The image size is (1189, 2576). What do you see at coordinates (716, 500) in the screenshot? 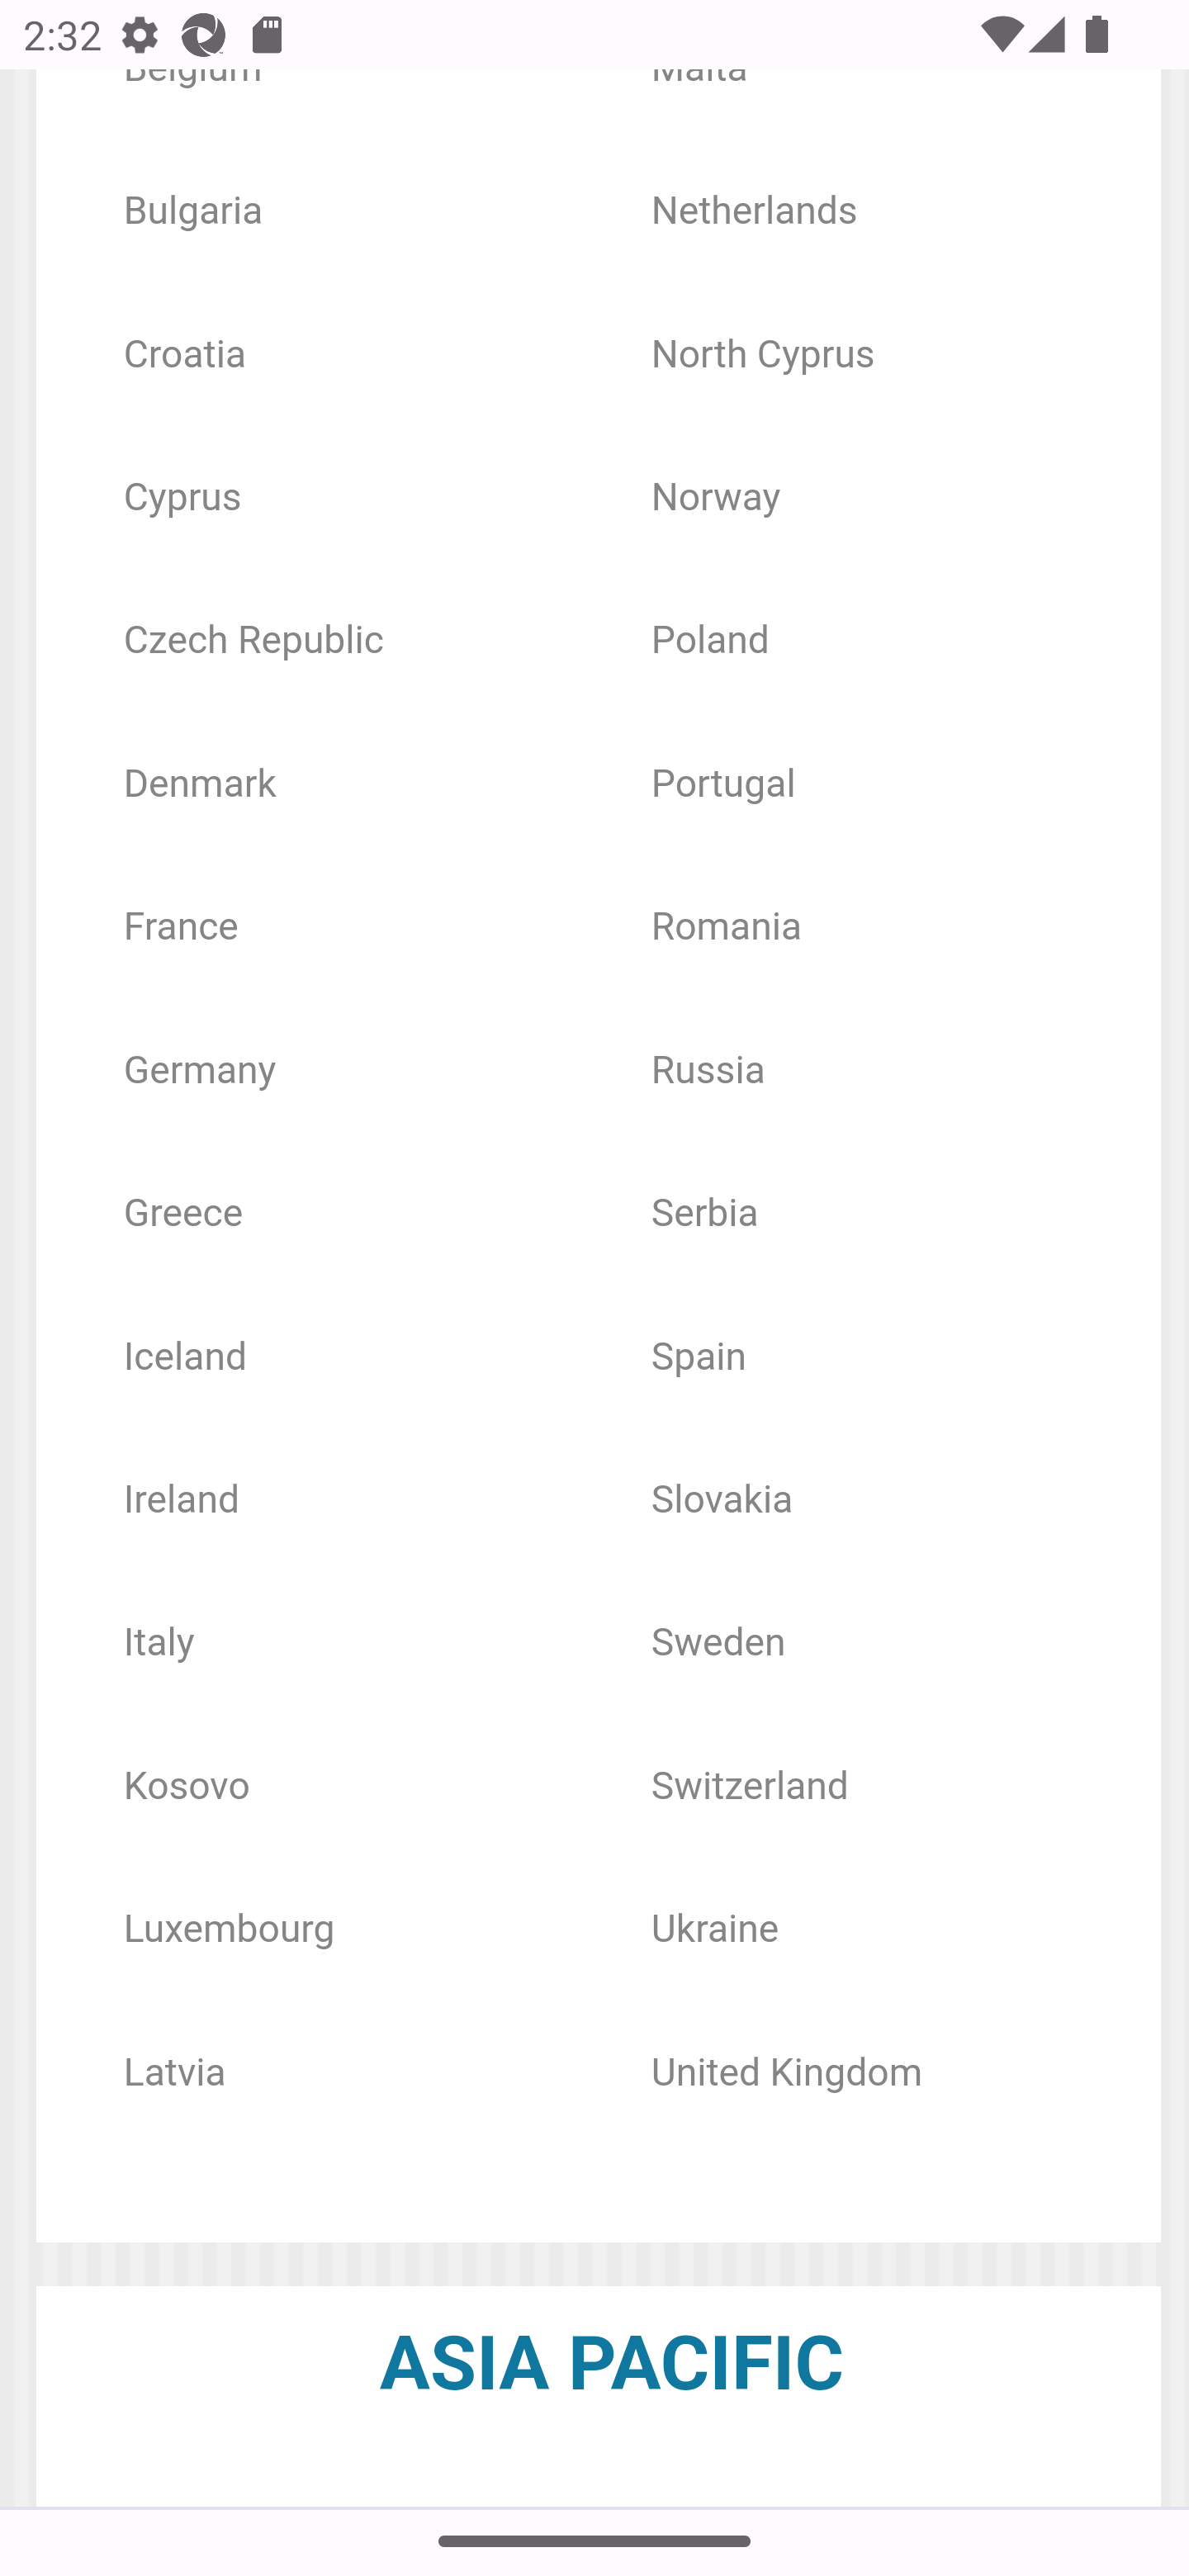
I see `Norway` at bounding box center [716, 500].